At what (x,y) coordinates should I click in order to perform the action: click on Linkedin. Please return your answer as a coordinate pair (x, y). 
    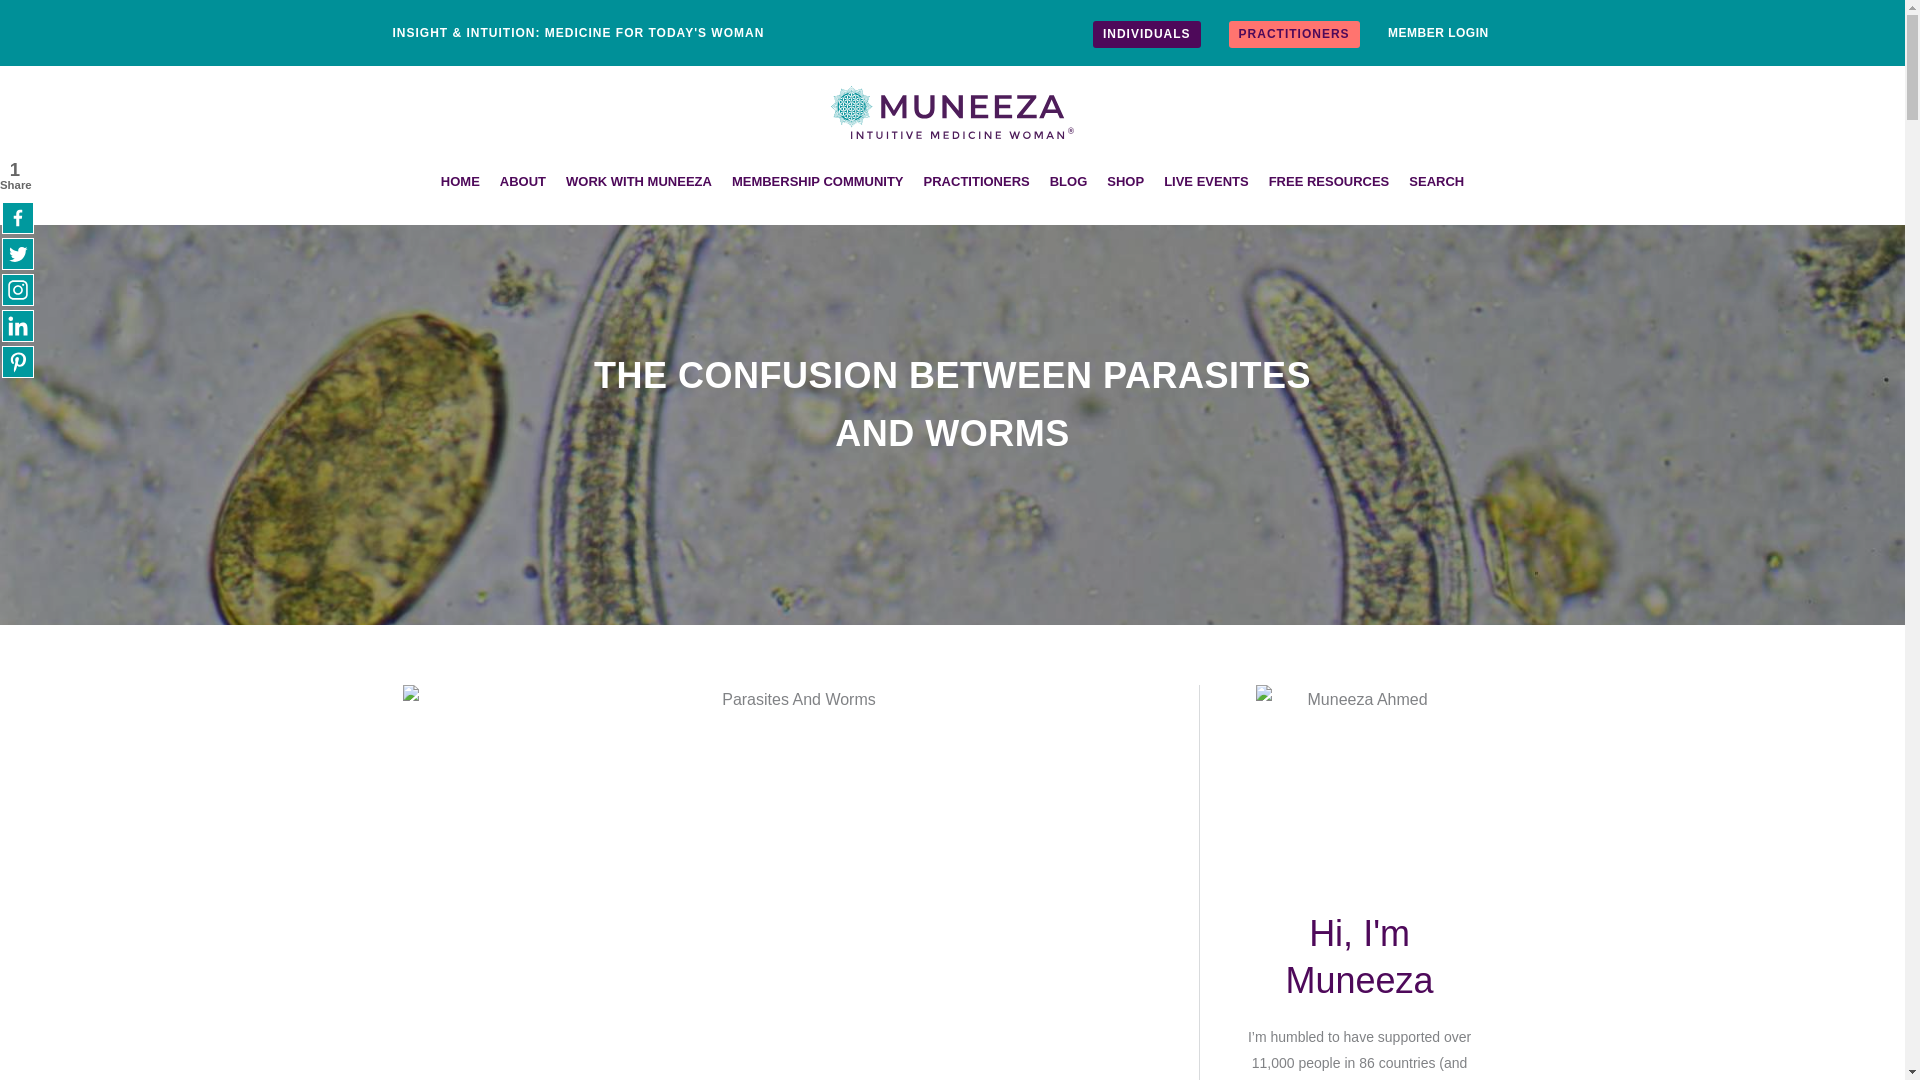
    Looking at the image, I should click on (18, 326).